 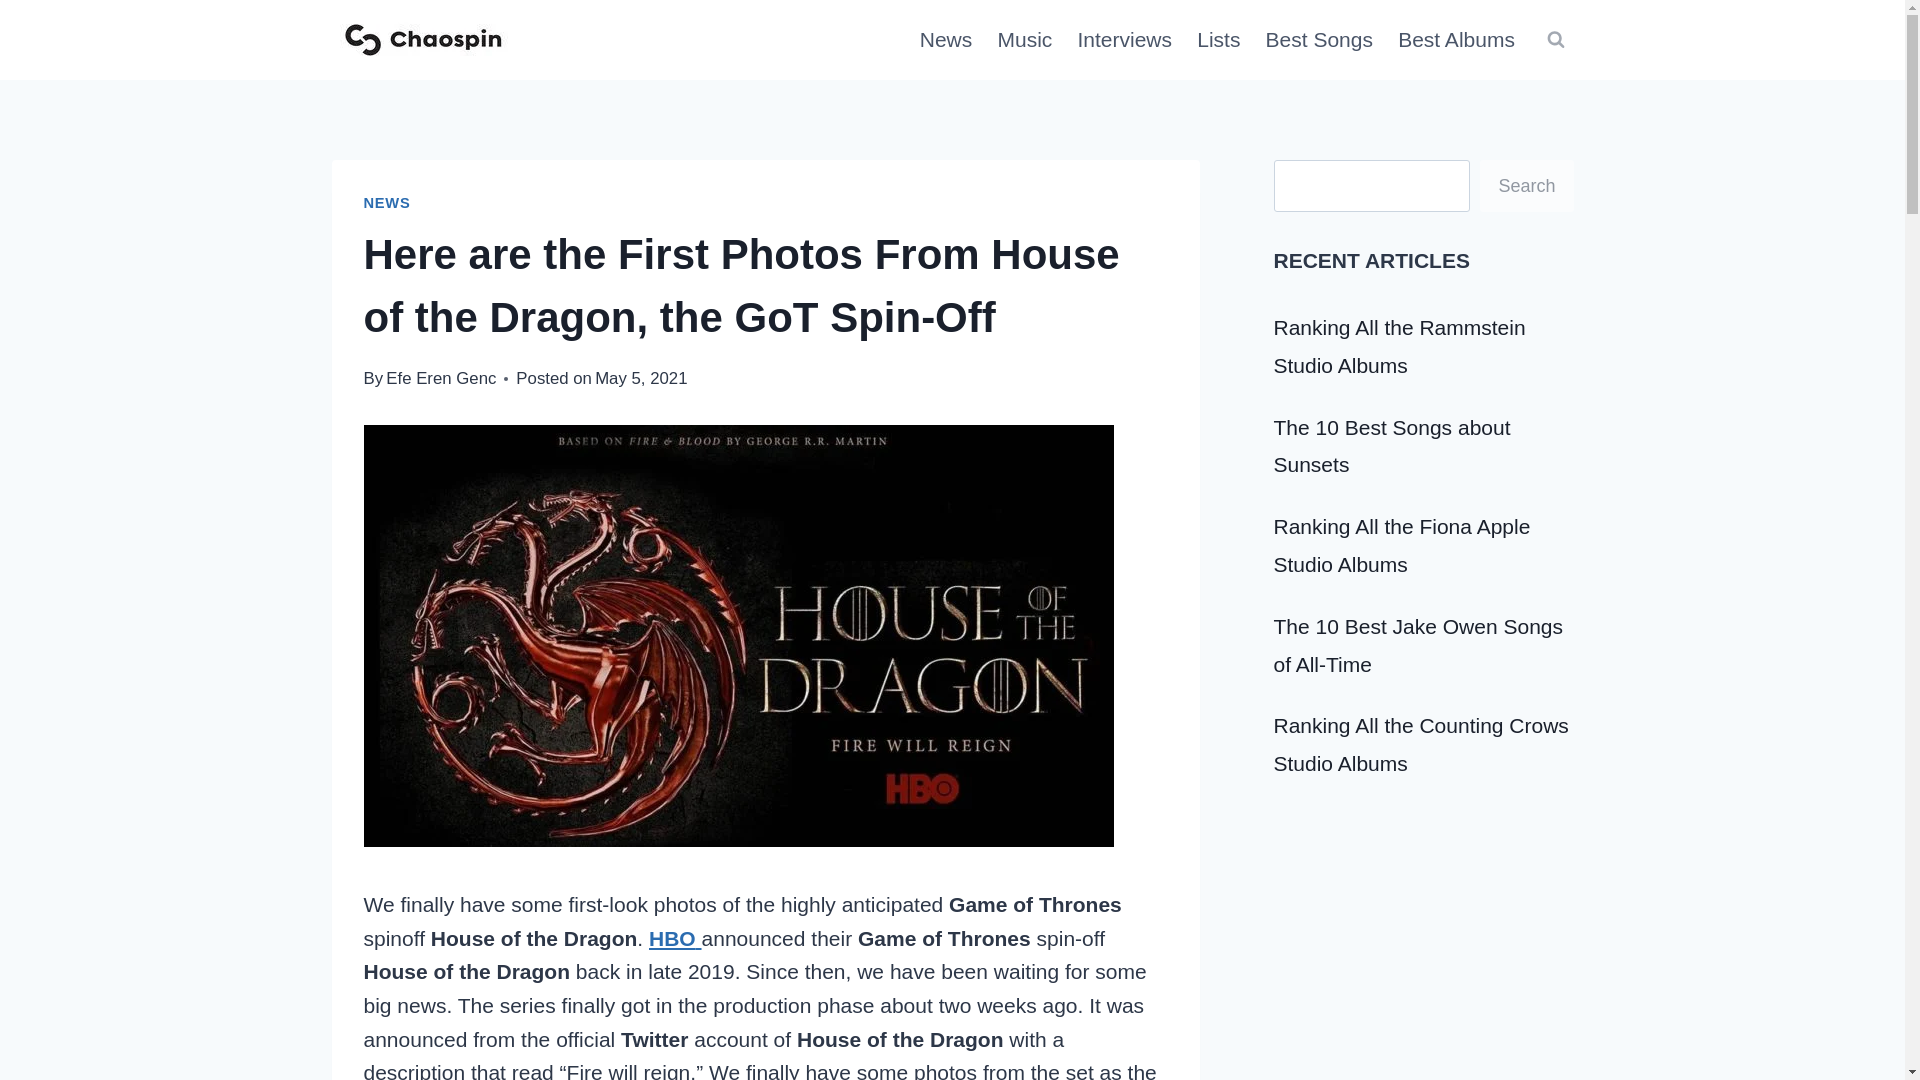 I want to click on News, so click(x=945, y=40).